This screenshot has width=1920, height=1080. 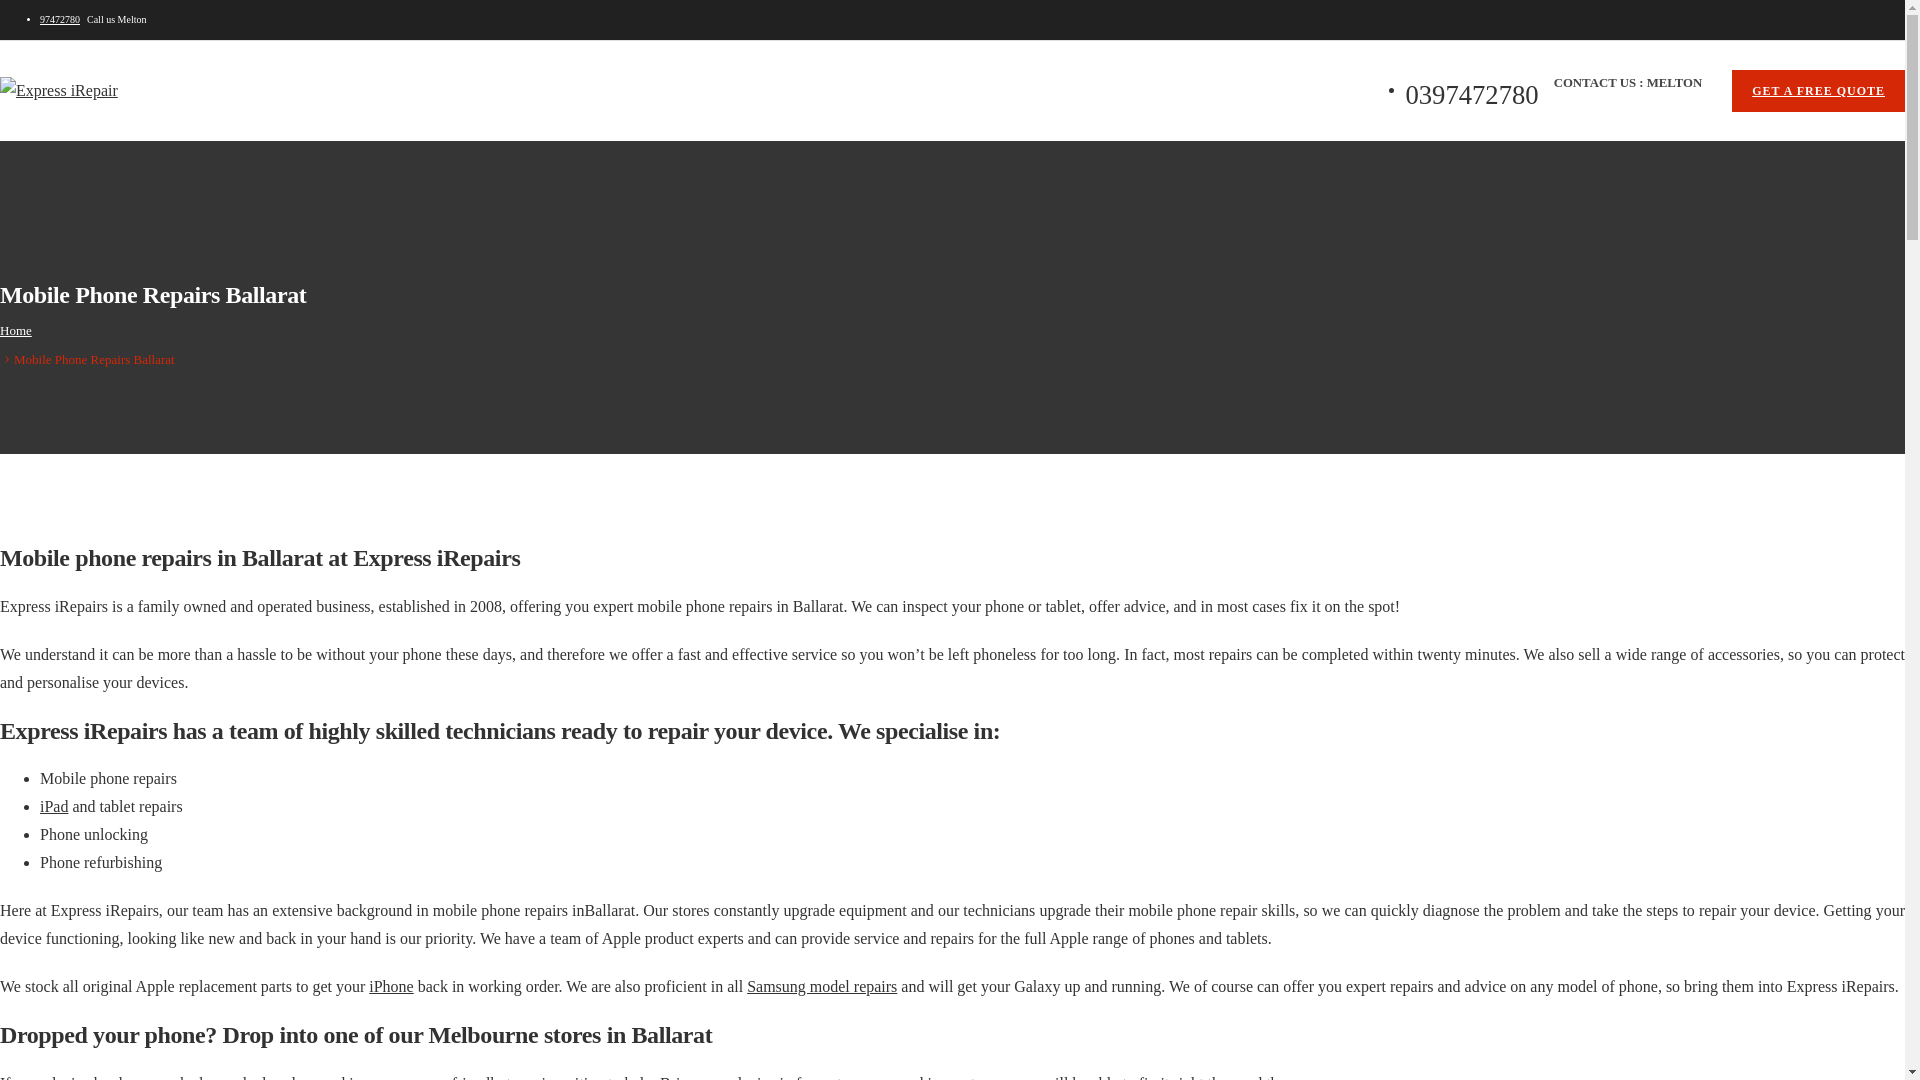 I want to click on Samsung model repairs, so click(x=822, y=986).